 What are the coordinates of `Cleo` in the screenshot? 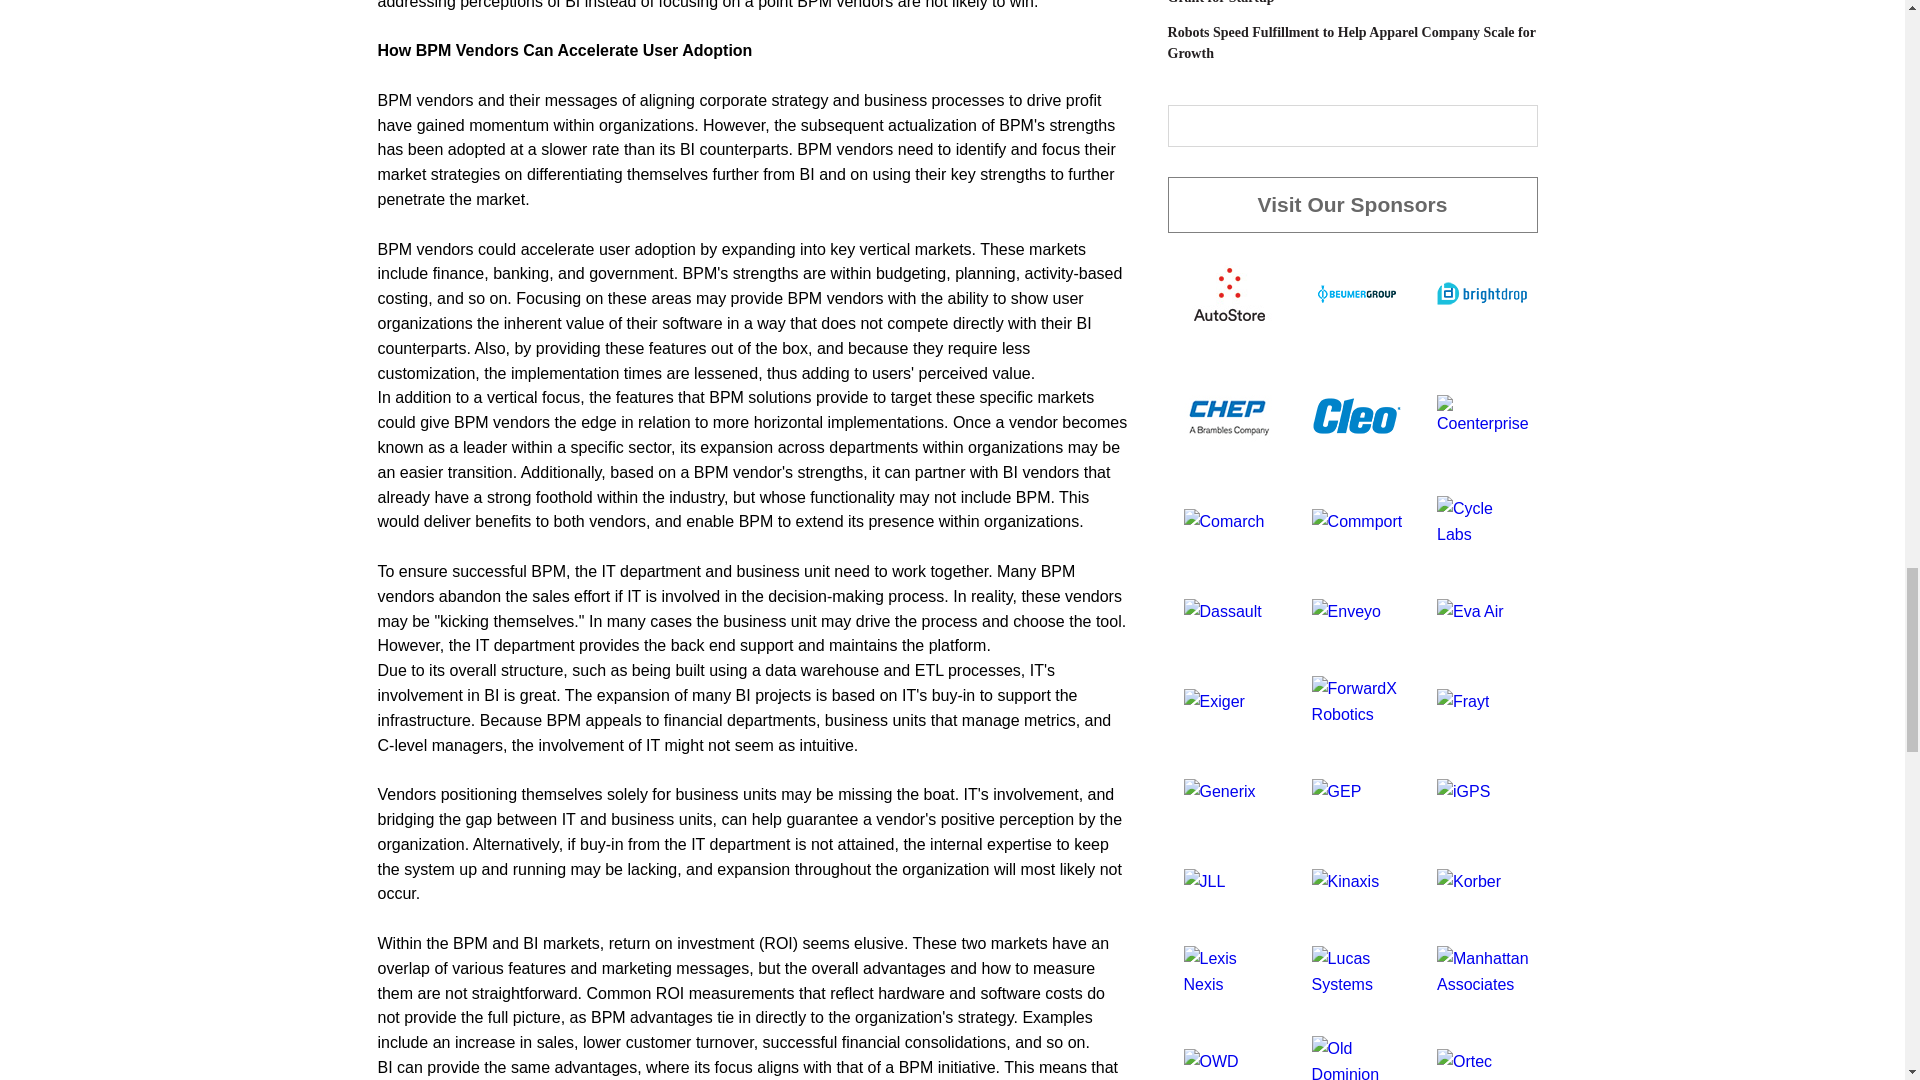 It's located at (1356, 416).